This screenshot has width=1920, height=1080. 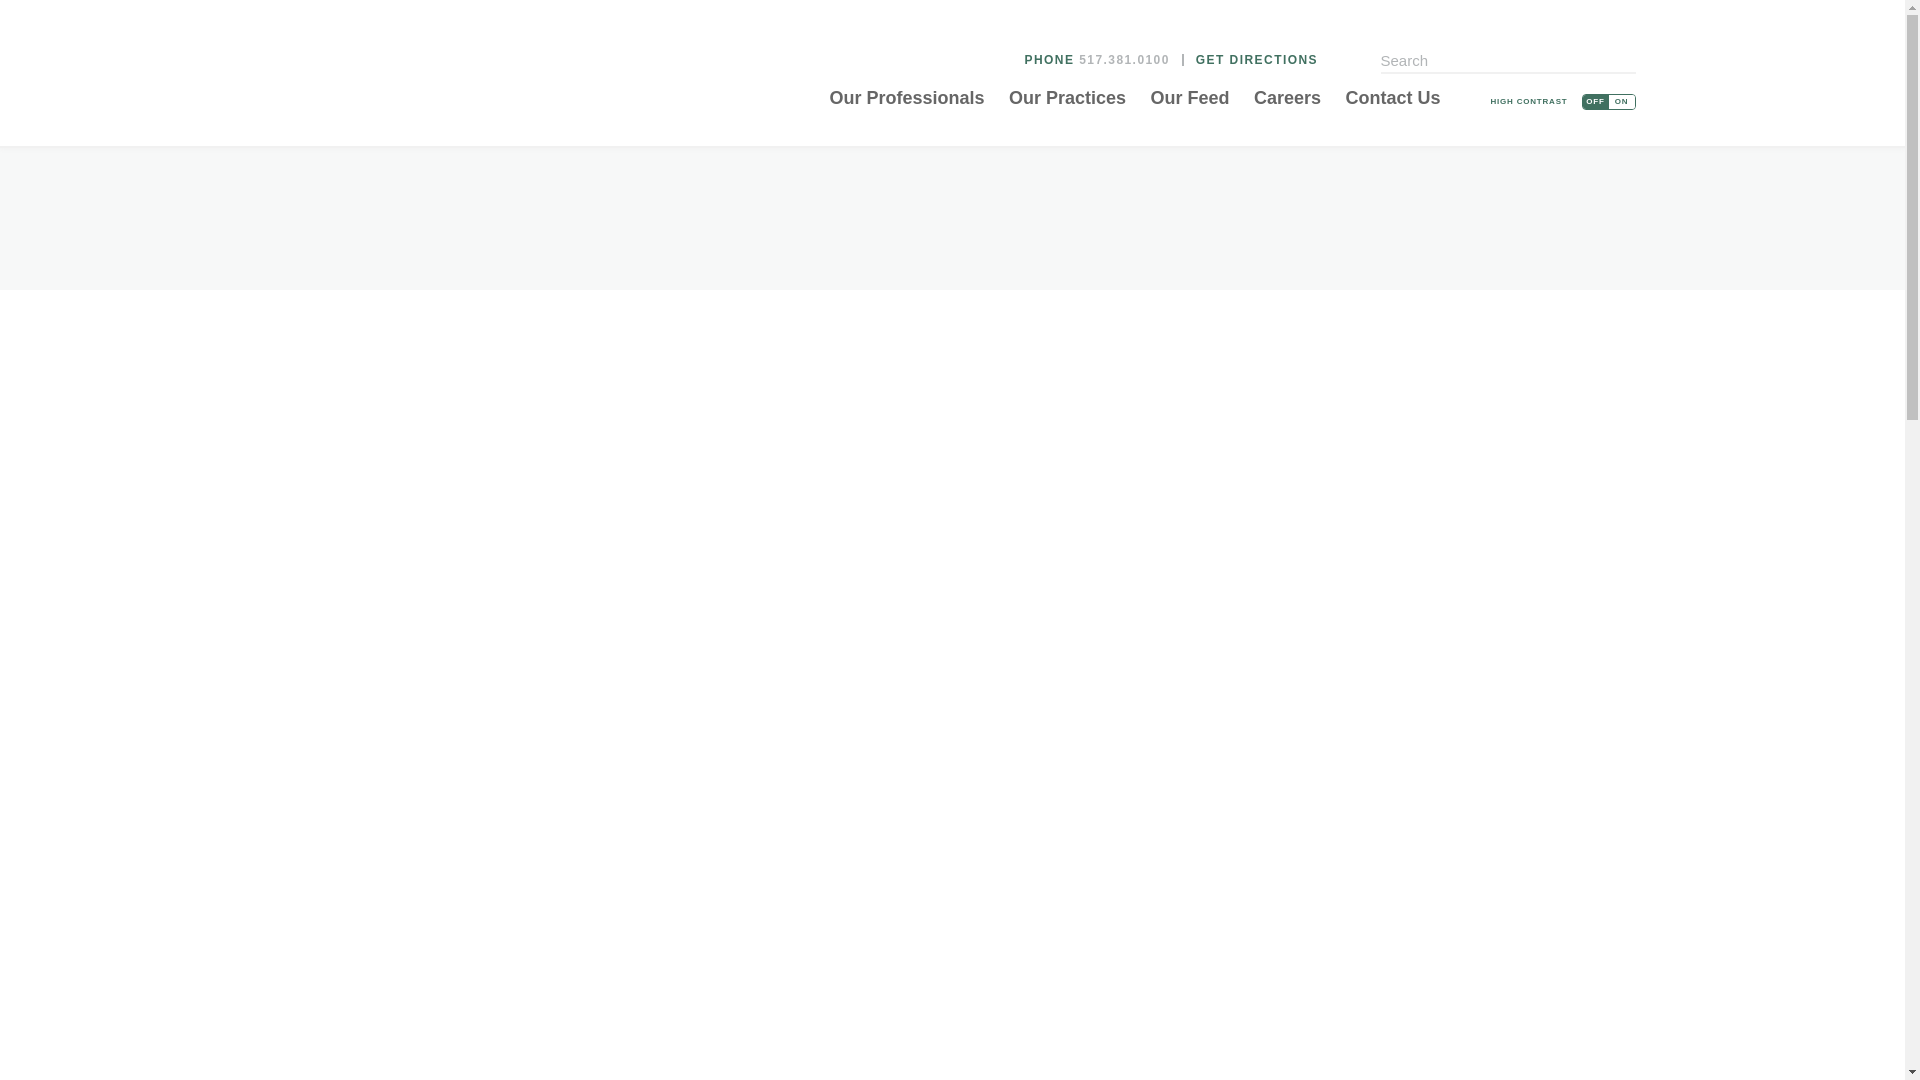 I want to click on FSBR, so click(x=360, y=78).